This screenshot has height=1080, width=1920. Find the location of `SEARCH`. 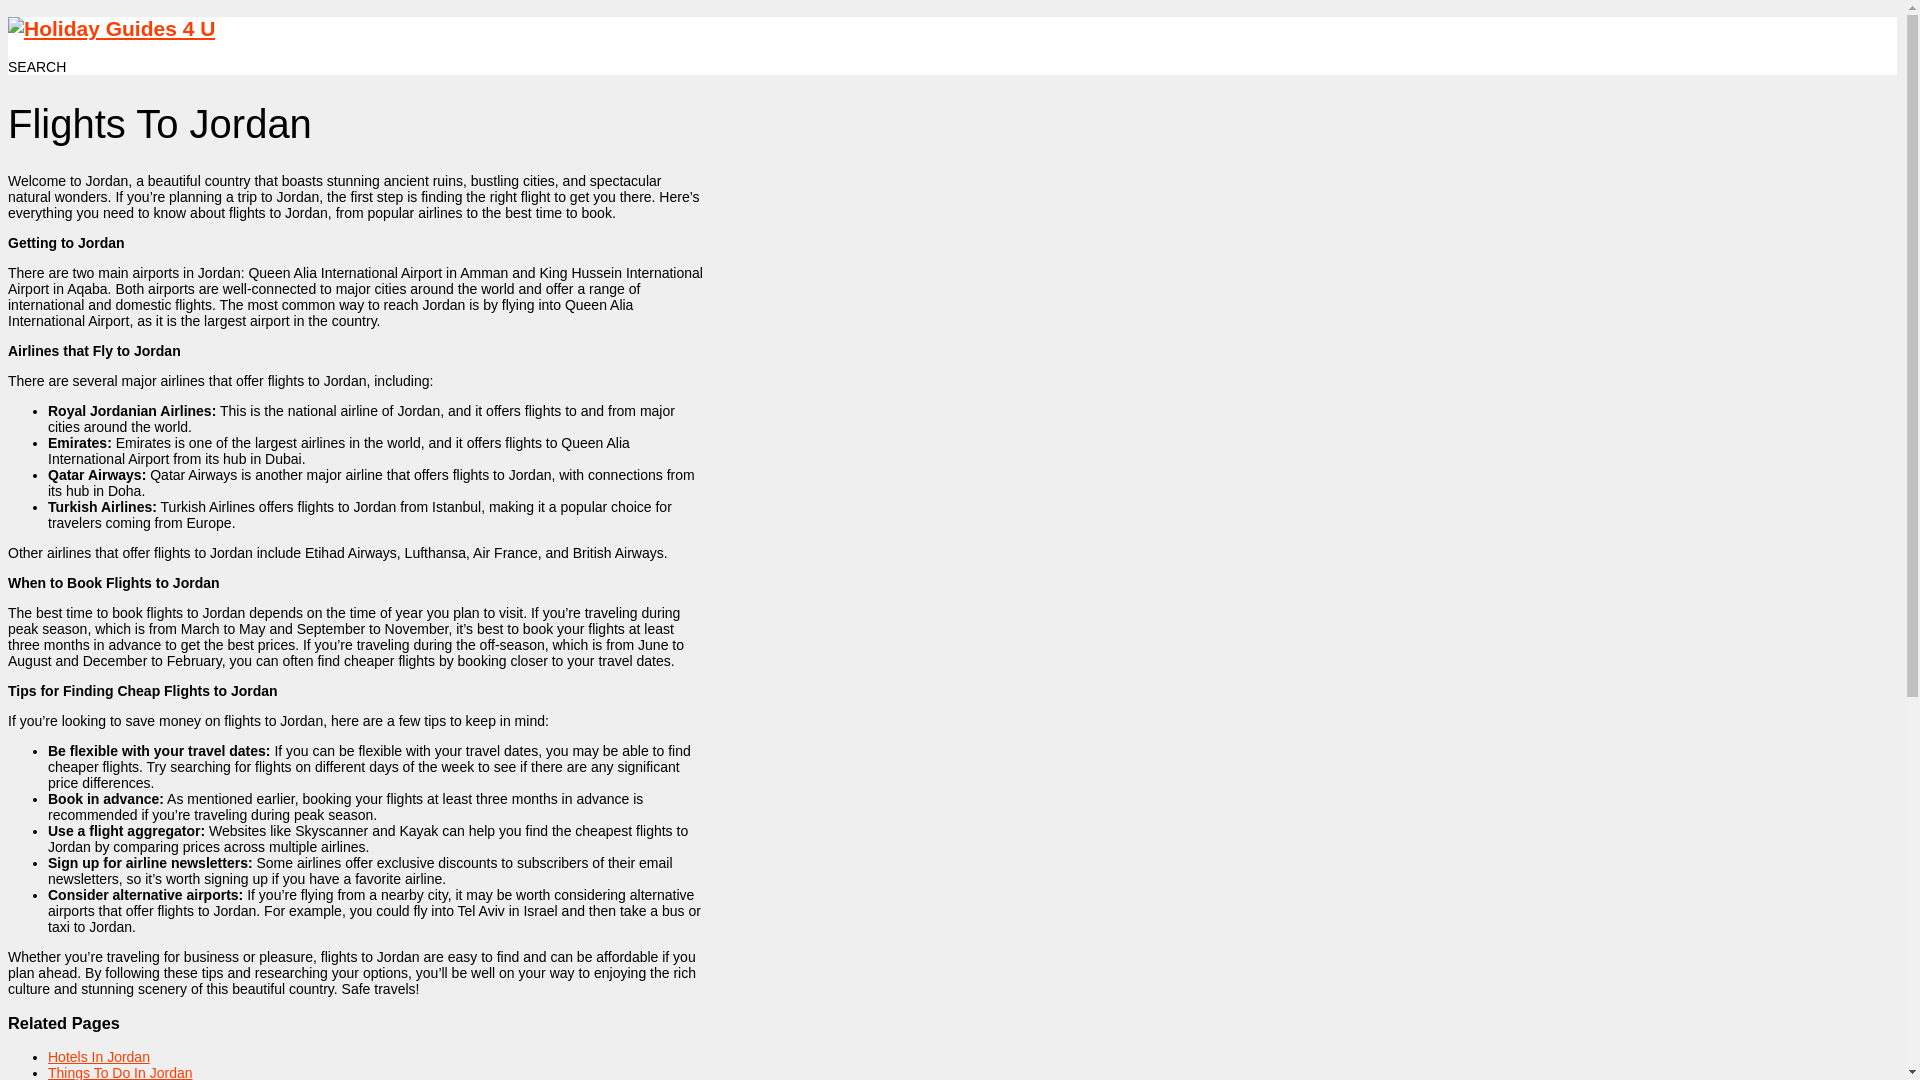

SEARCH is located at coordinates (36, 66).